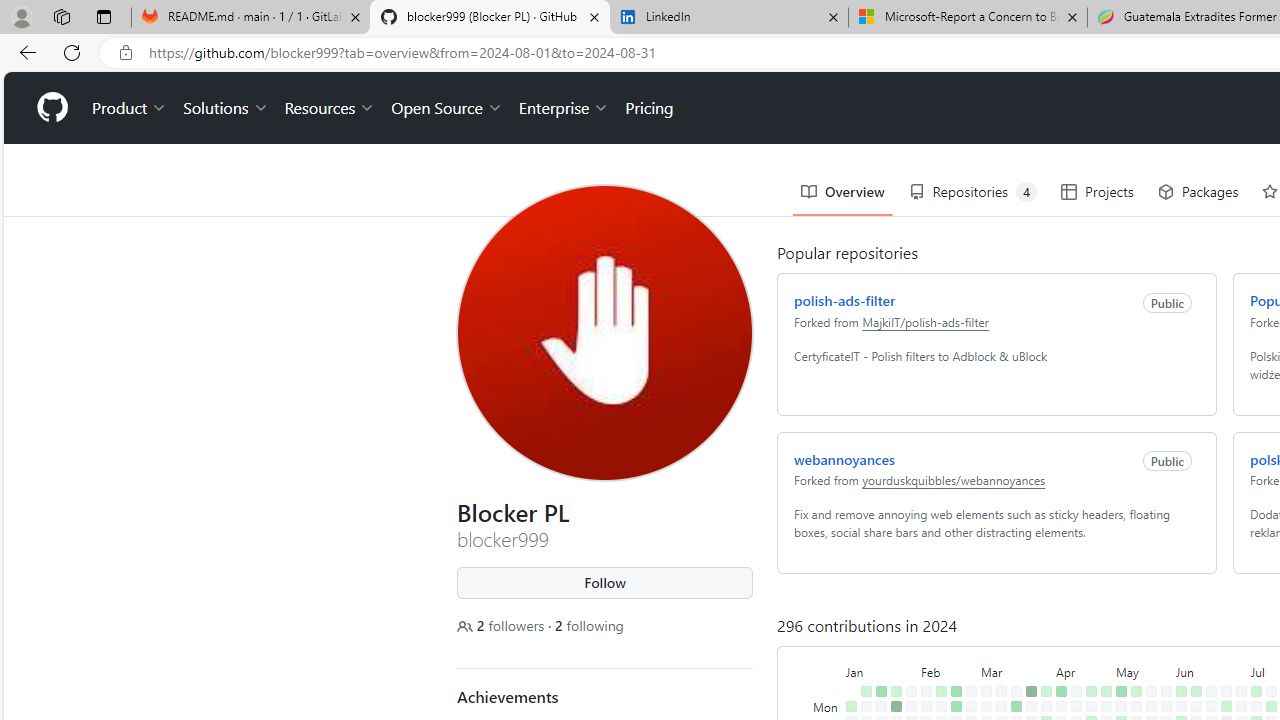 This screenshot has width=1280, height=720. What do you see at coordinates (590, 626) in the screenshot?
I see `2 following` at bounding box center [590, 626].